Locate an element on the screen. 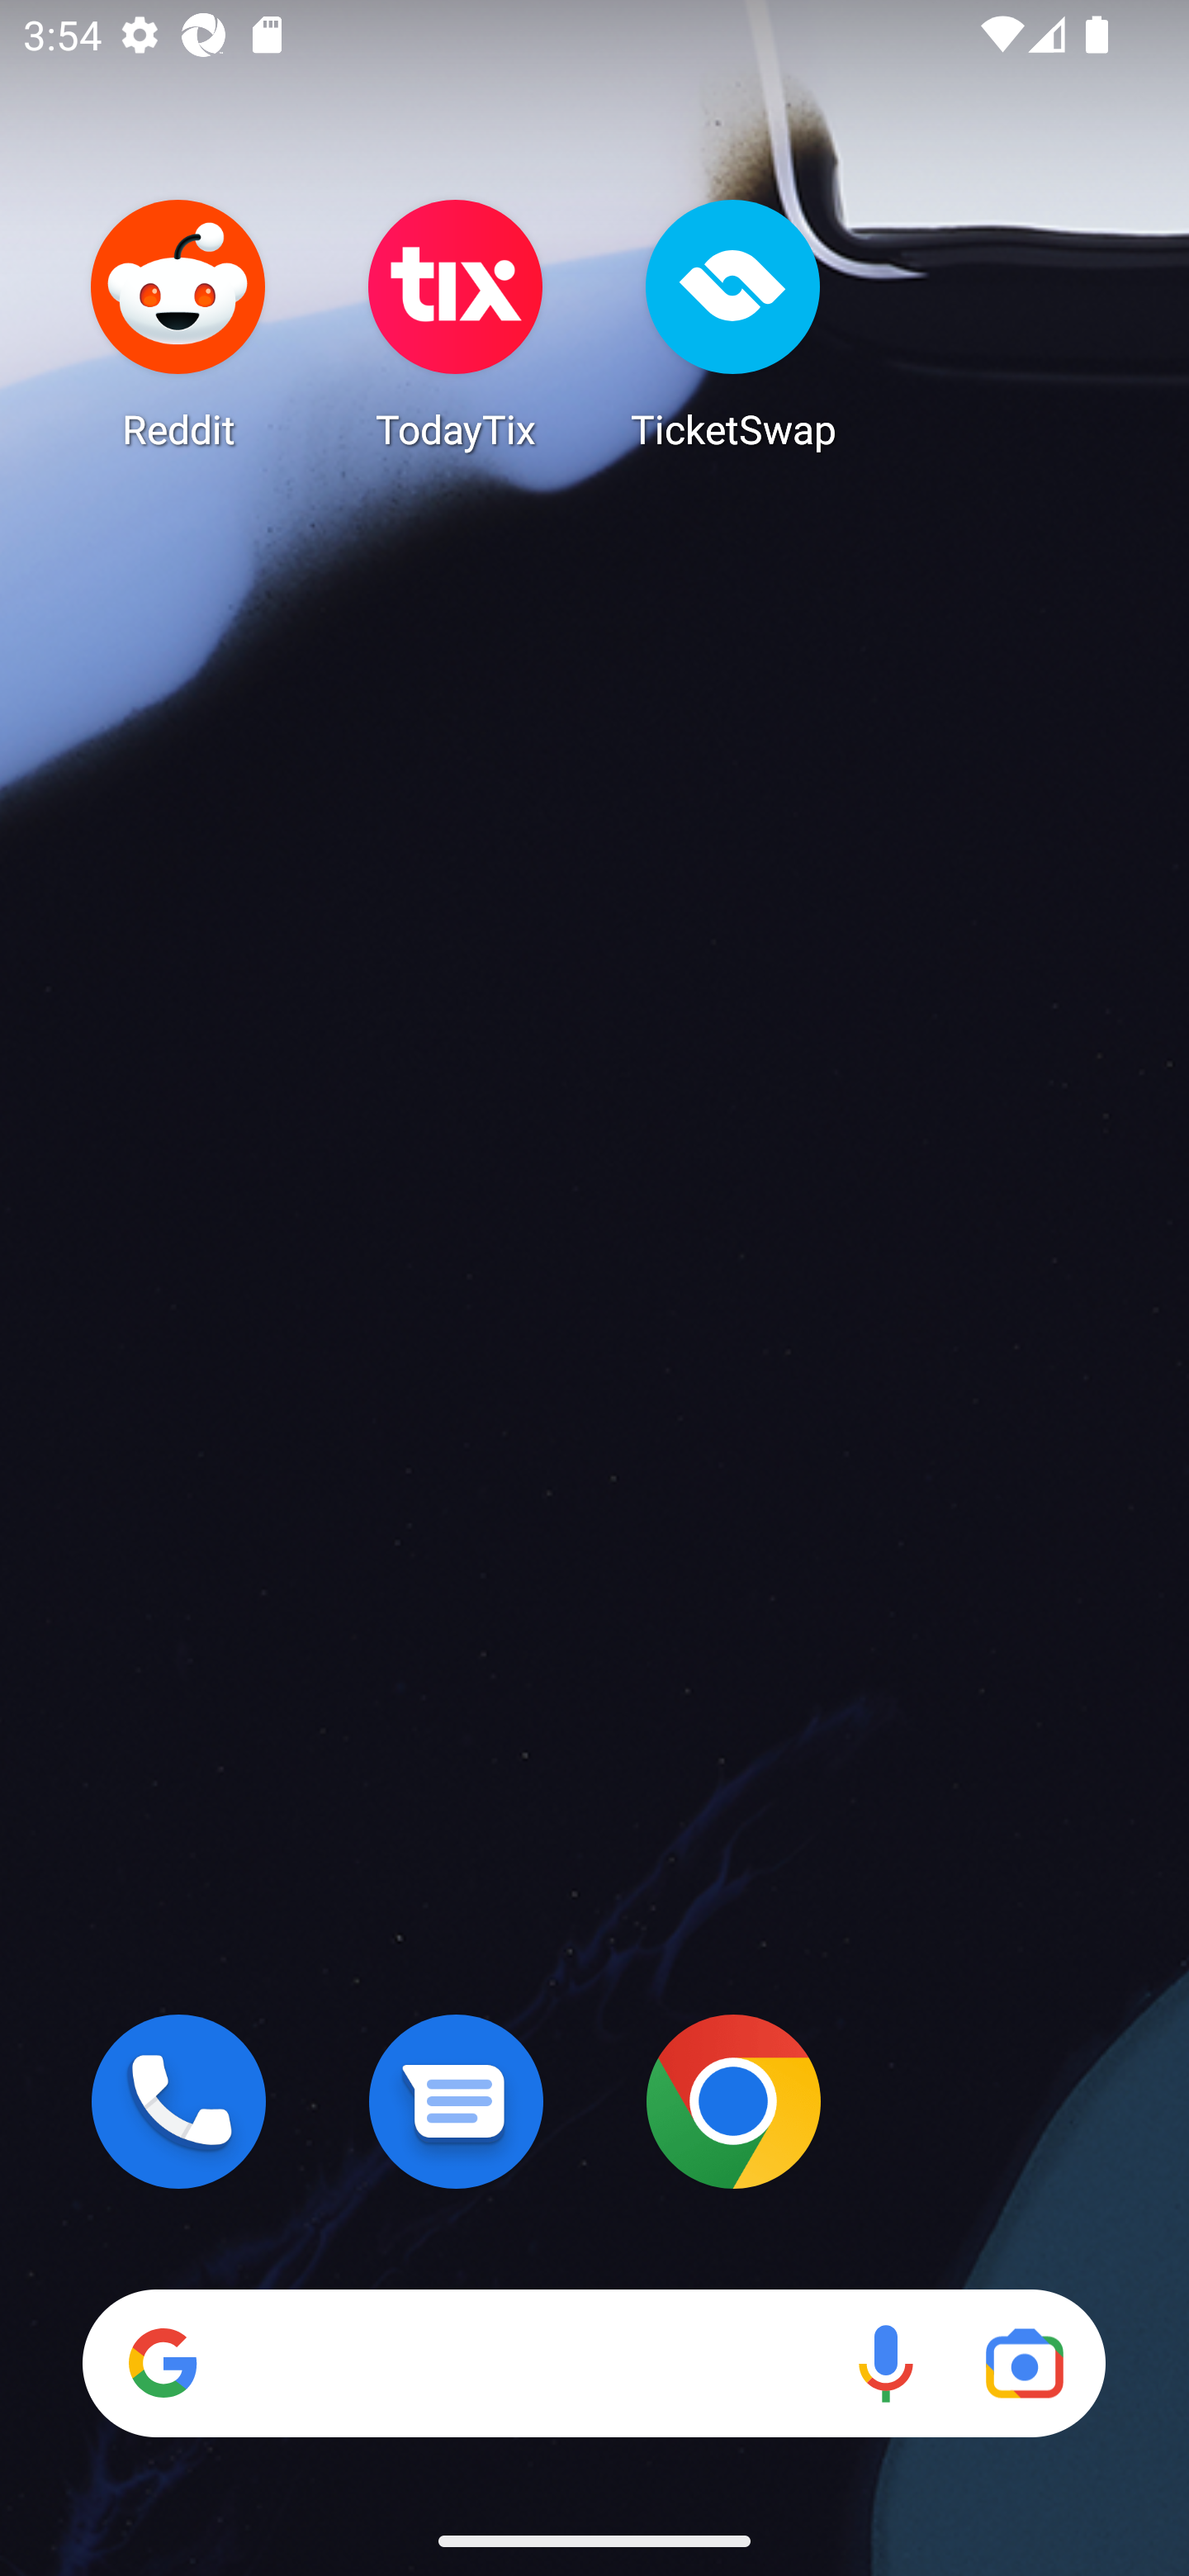 This screenshot has width=1189, height=2576. TicketSwap is located at coordinates (733, 324).